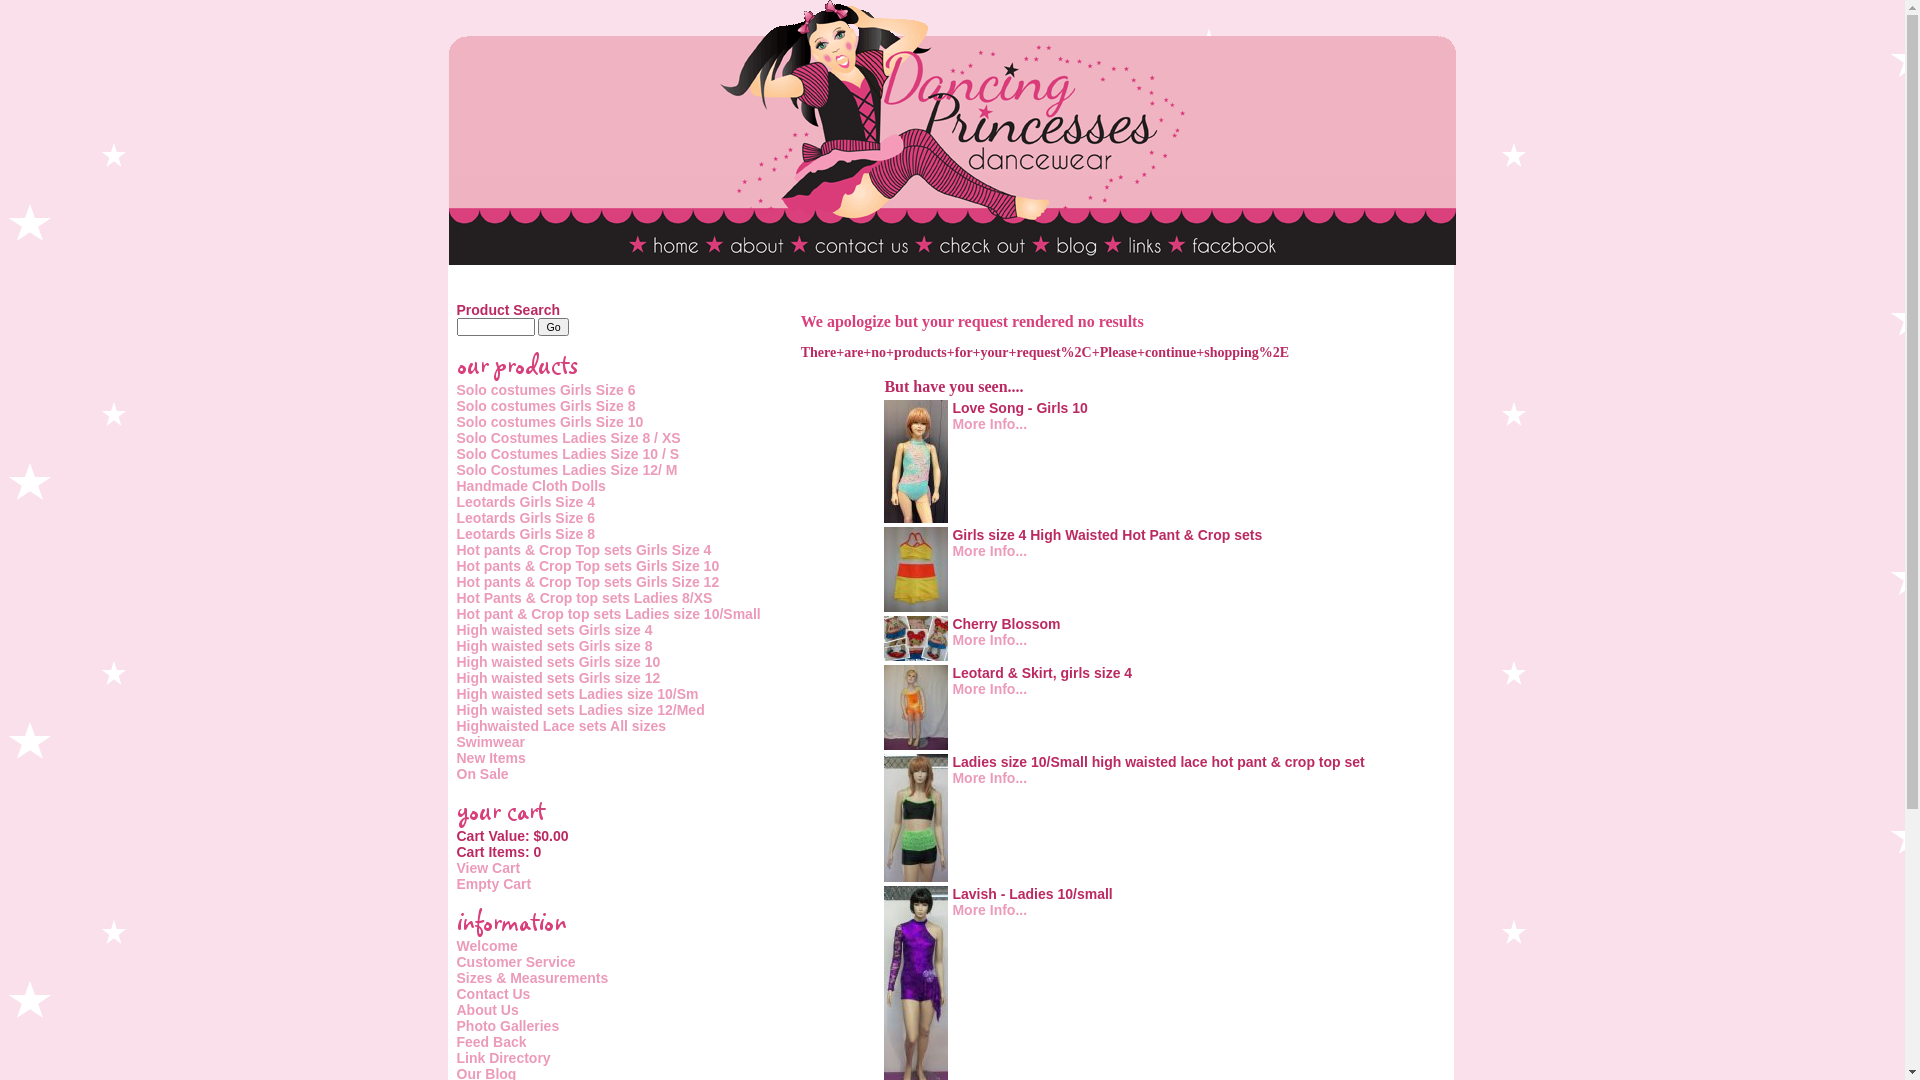 Image resolution: width=1920 pixels, height=1080 pixels. What do you see at coordinates (546, 406) in the screenshot?
I see `Solo costumes Girls Size 8` at bounding box center [546, 406].